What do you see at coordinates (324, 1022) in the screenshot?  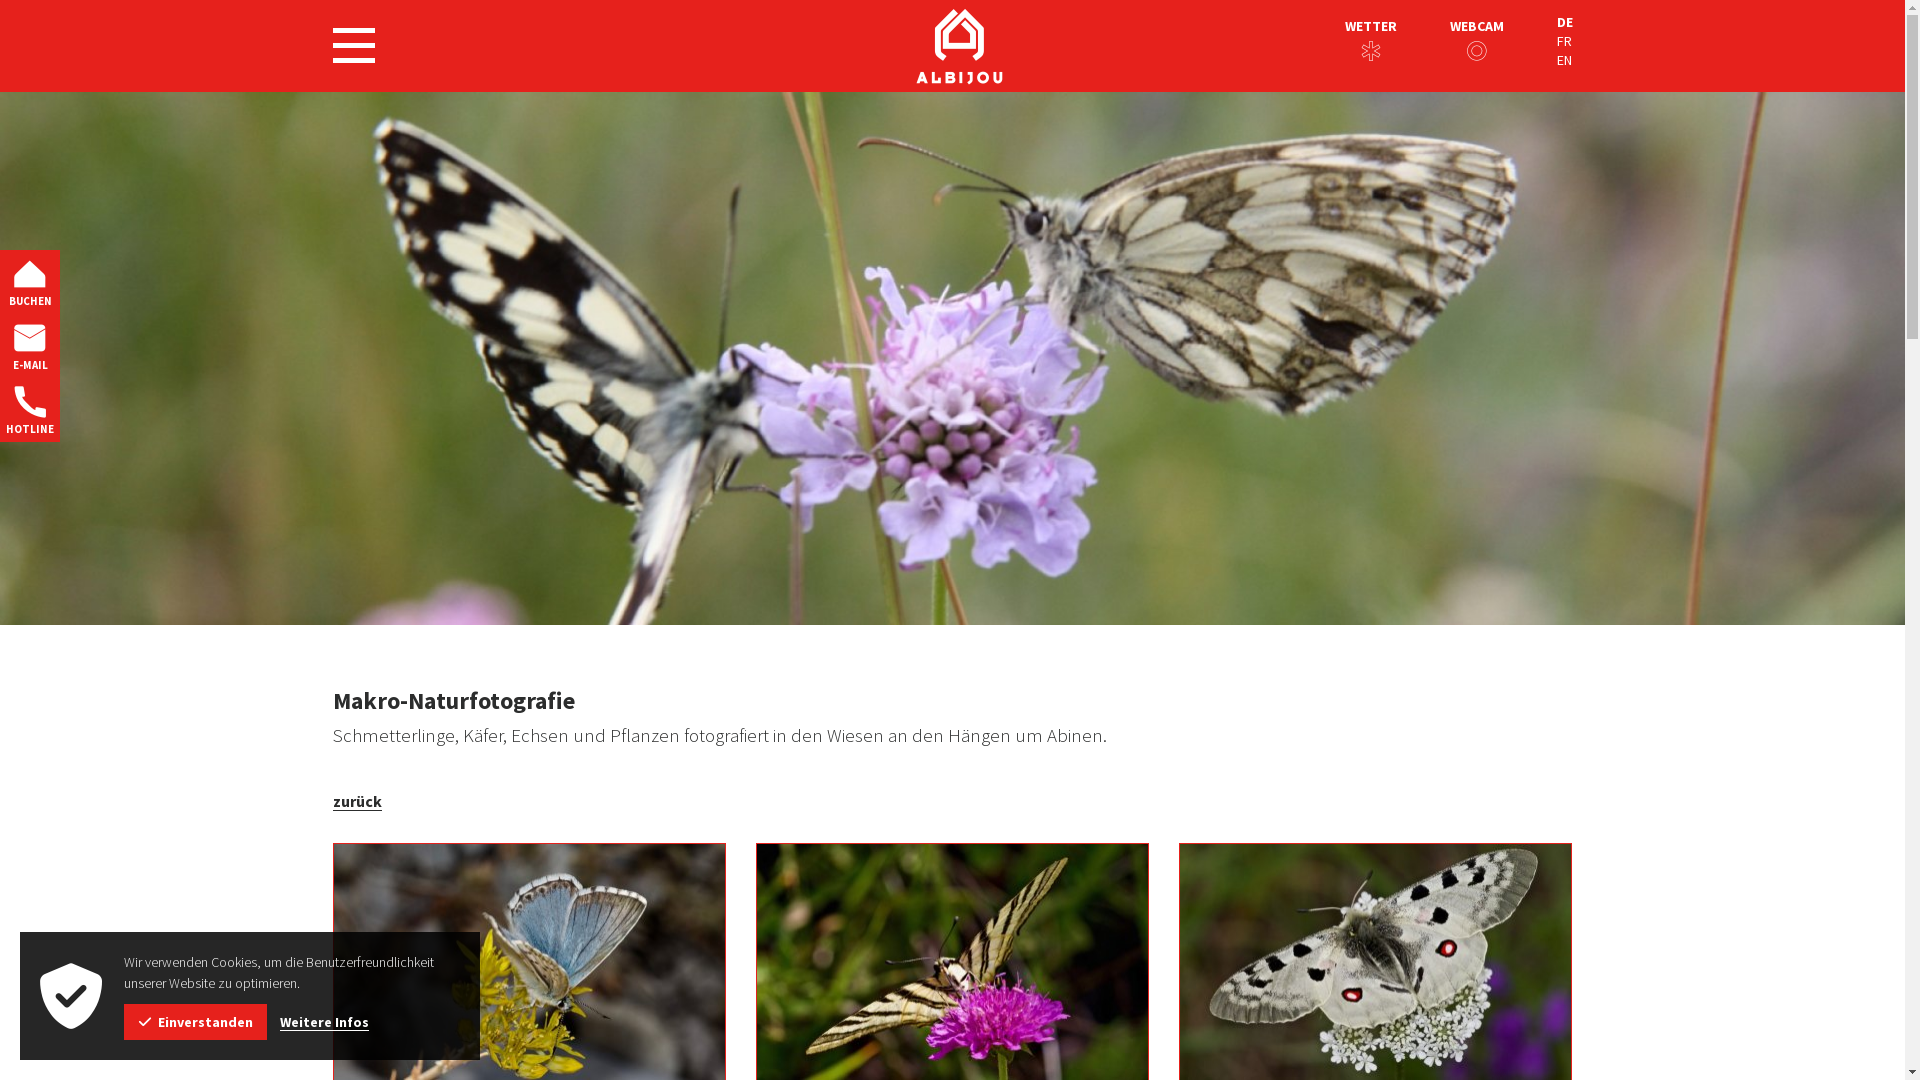 I see `Weitere Infos` at bounding box center [324, 1022].